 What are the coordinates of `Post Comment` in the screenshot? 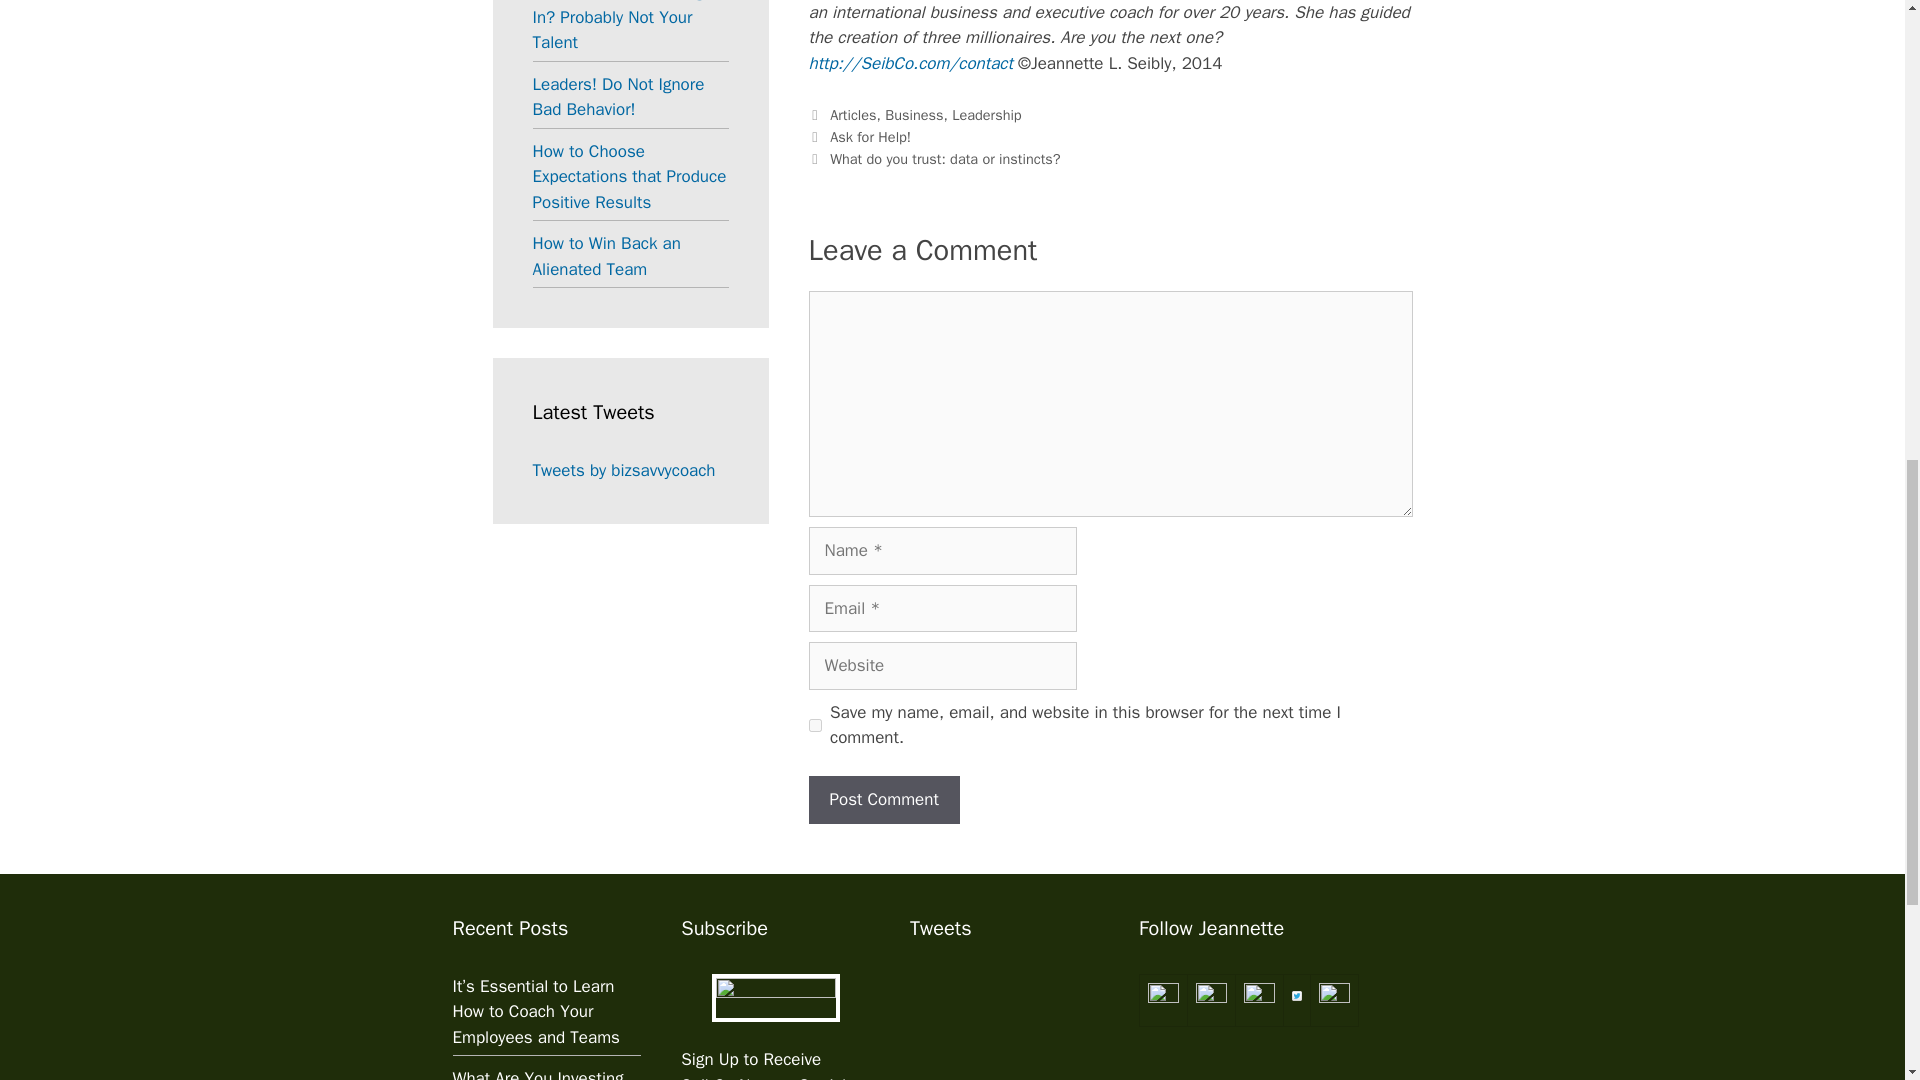 It's located at (883, 800).